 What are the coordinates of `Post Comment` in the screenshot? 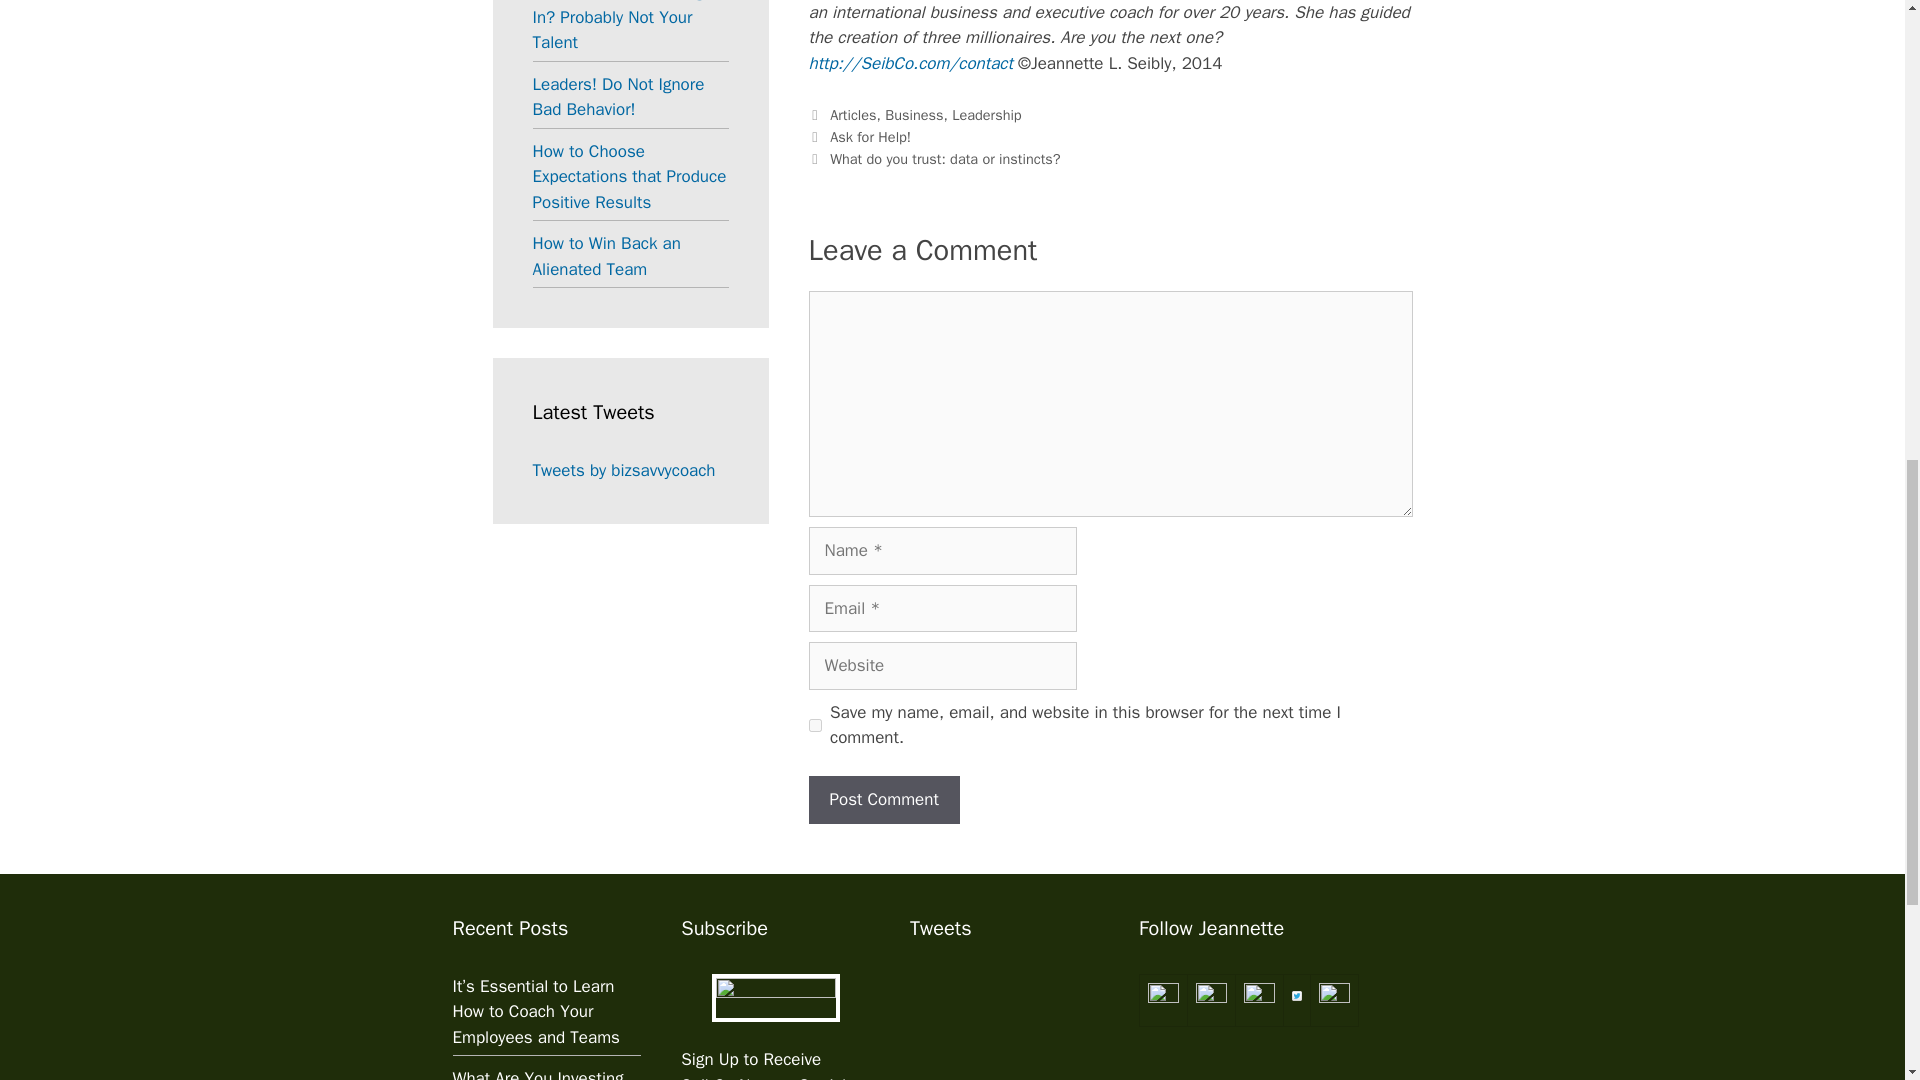 It's located at (883, 800).